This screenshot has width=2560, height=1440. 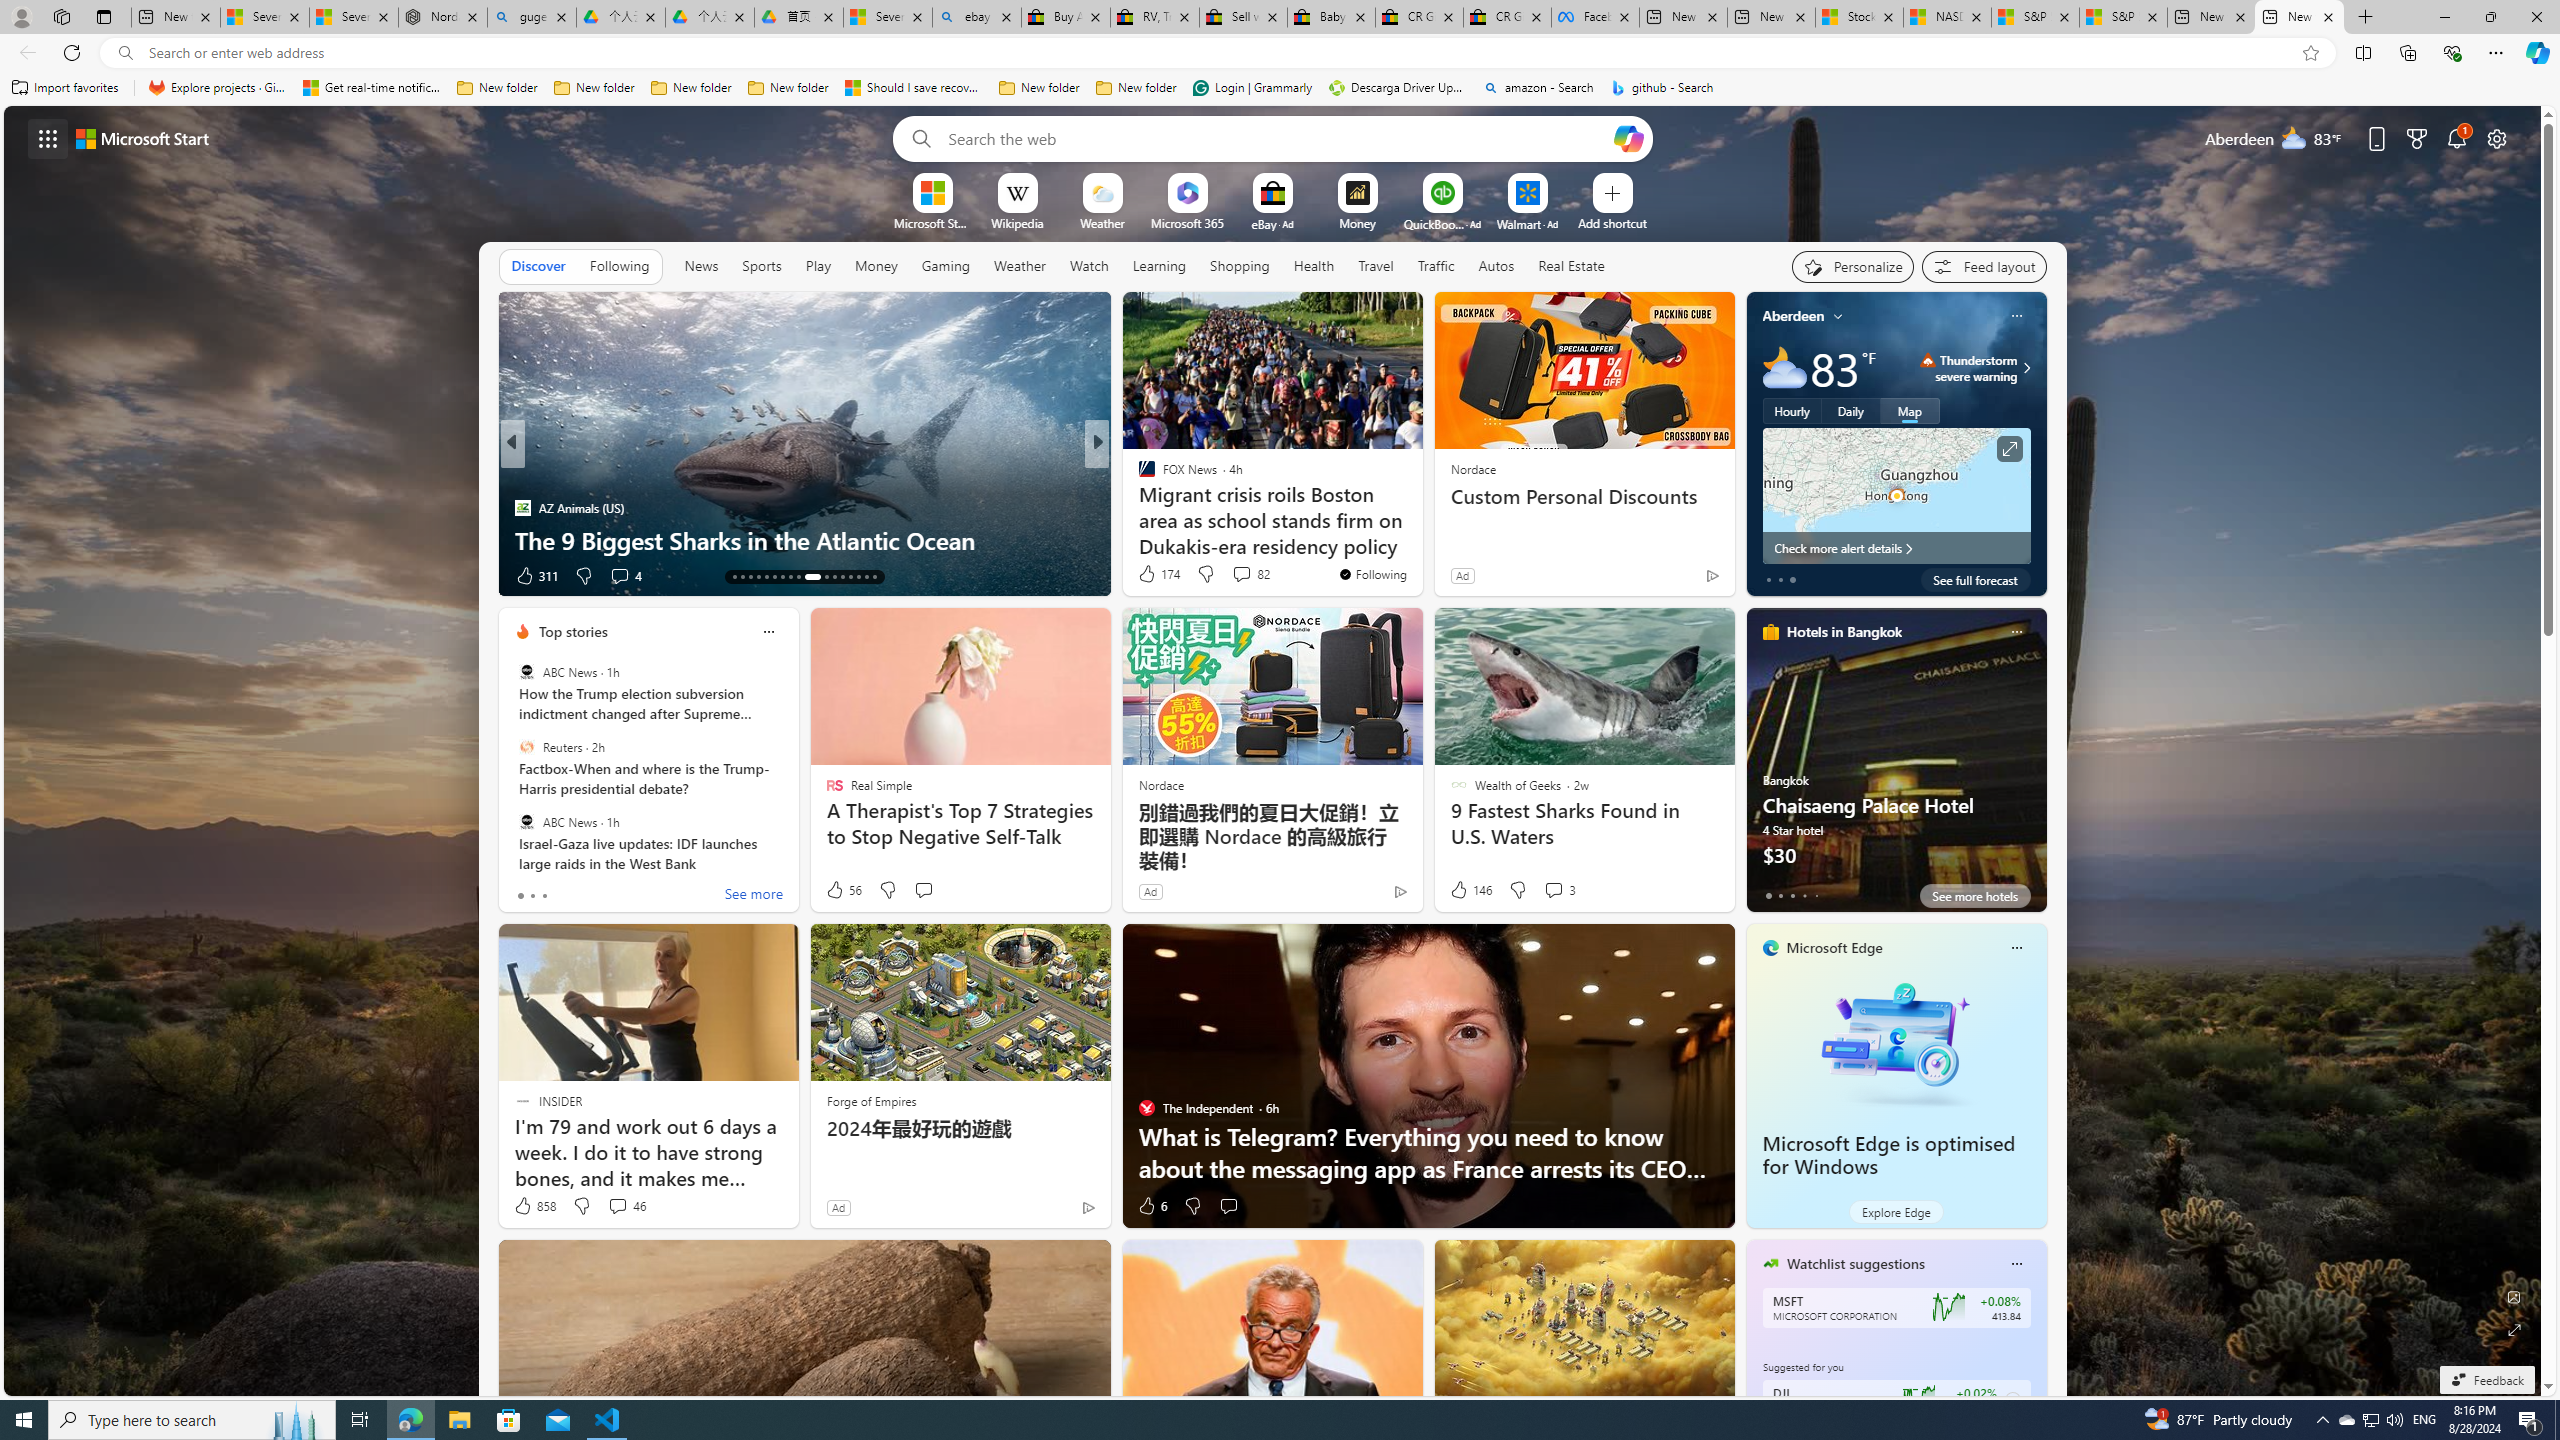 What do you see at coordinates (2124, 17) in the screenshot?
I see `S&P 500, Nasdaq end lower, weighed by Nvidia dip | Watch` at bounding box center [2124, 17].